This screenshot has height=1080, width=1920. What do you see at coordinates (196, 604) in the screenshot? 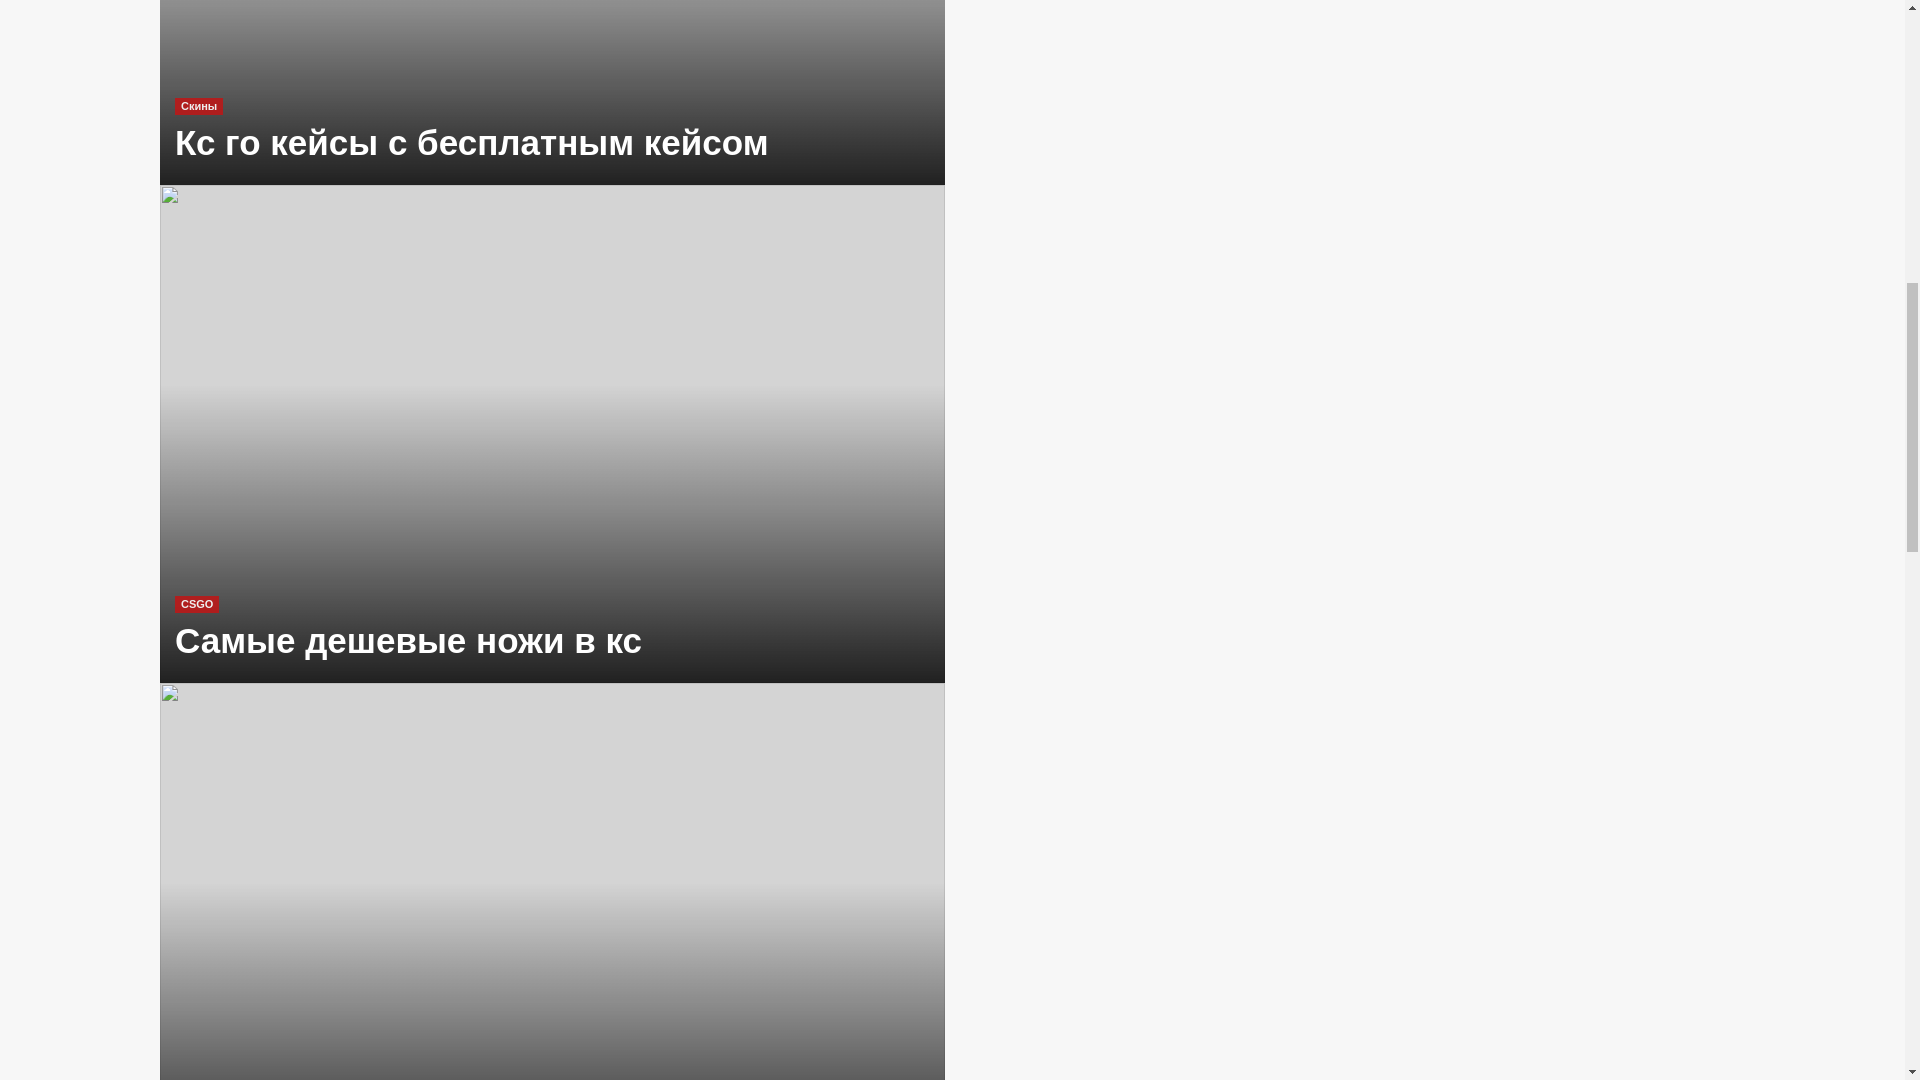
I see `CSGO` at bounding box center [196, 604].